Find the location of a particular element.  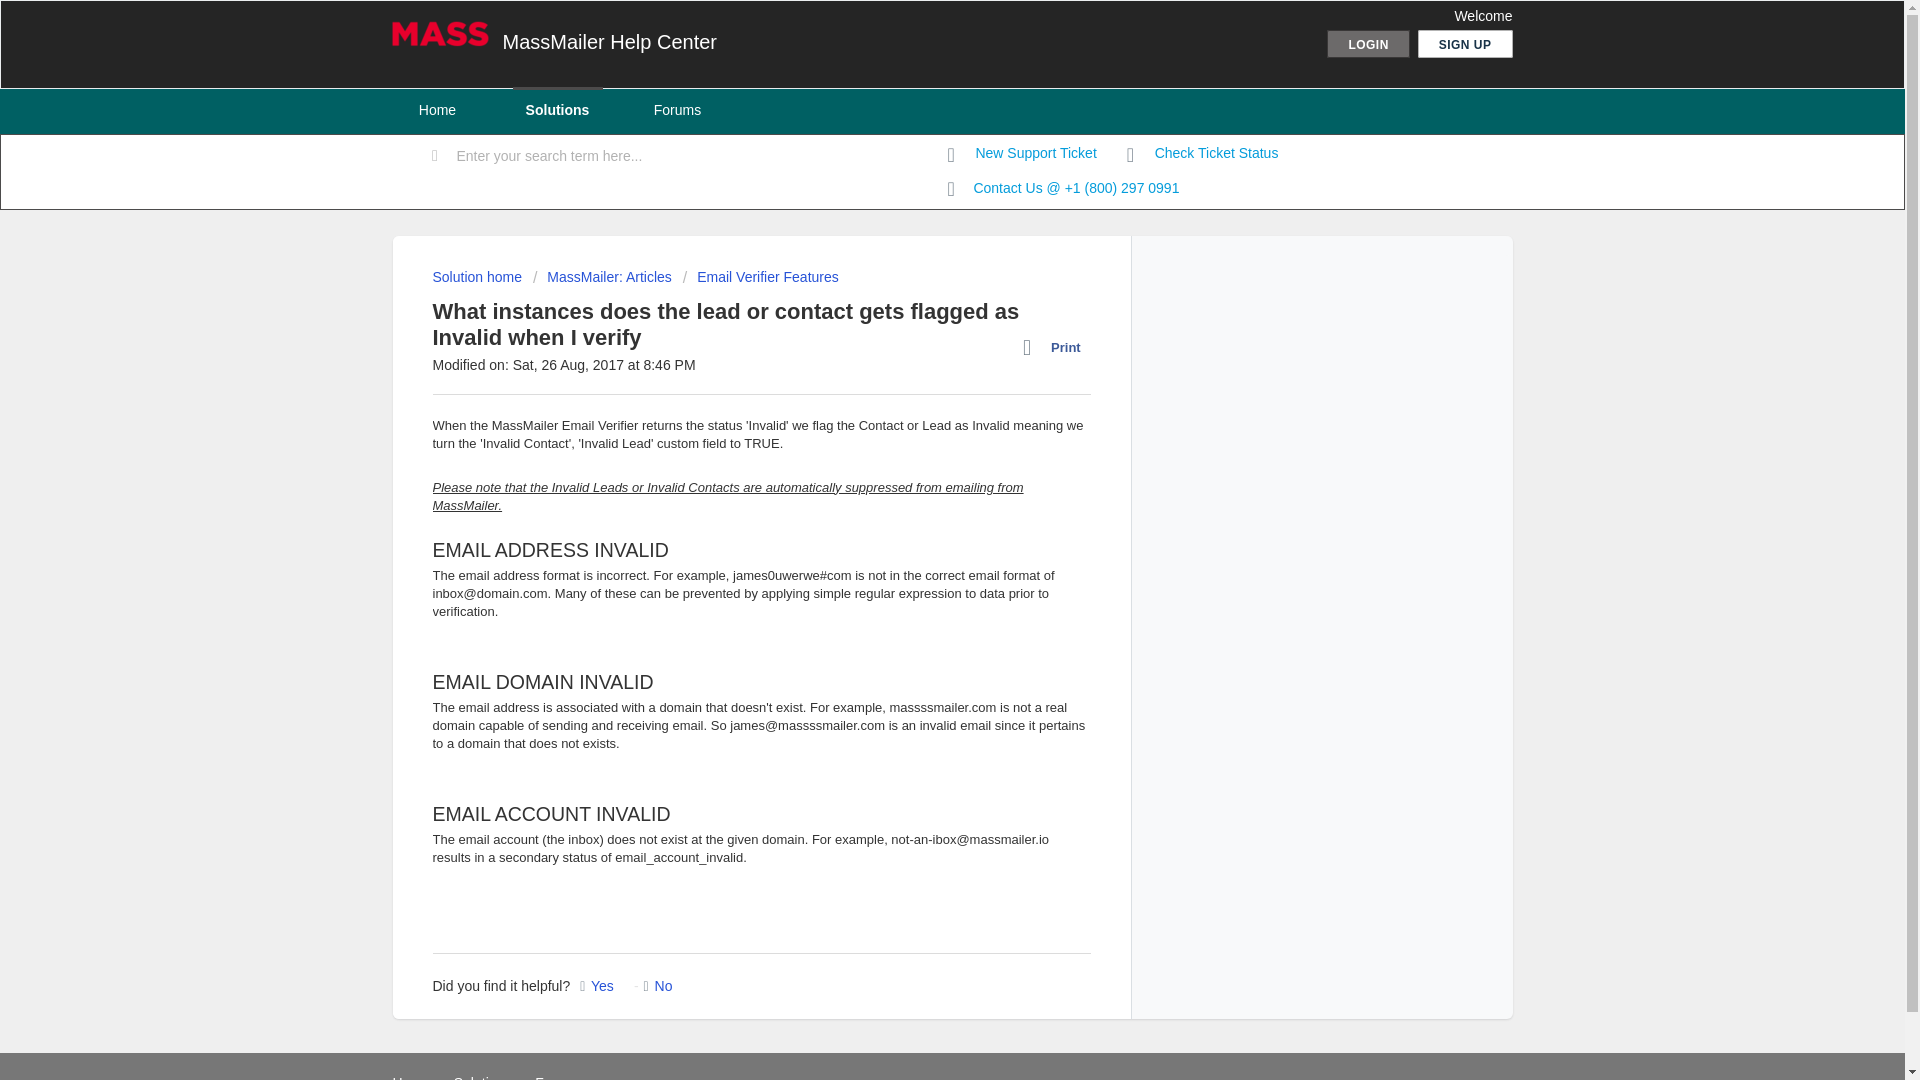

New support ticket is located at coordinates (1022, 154).